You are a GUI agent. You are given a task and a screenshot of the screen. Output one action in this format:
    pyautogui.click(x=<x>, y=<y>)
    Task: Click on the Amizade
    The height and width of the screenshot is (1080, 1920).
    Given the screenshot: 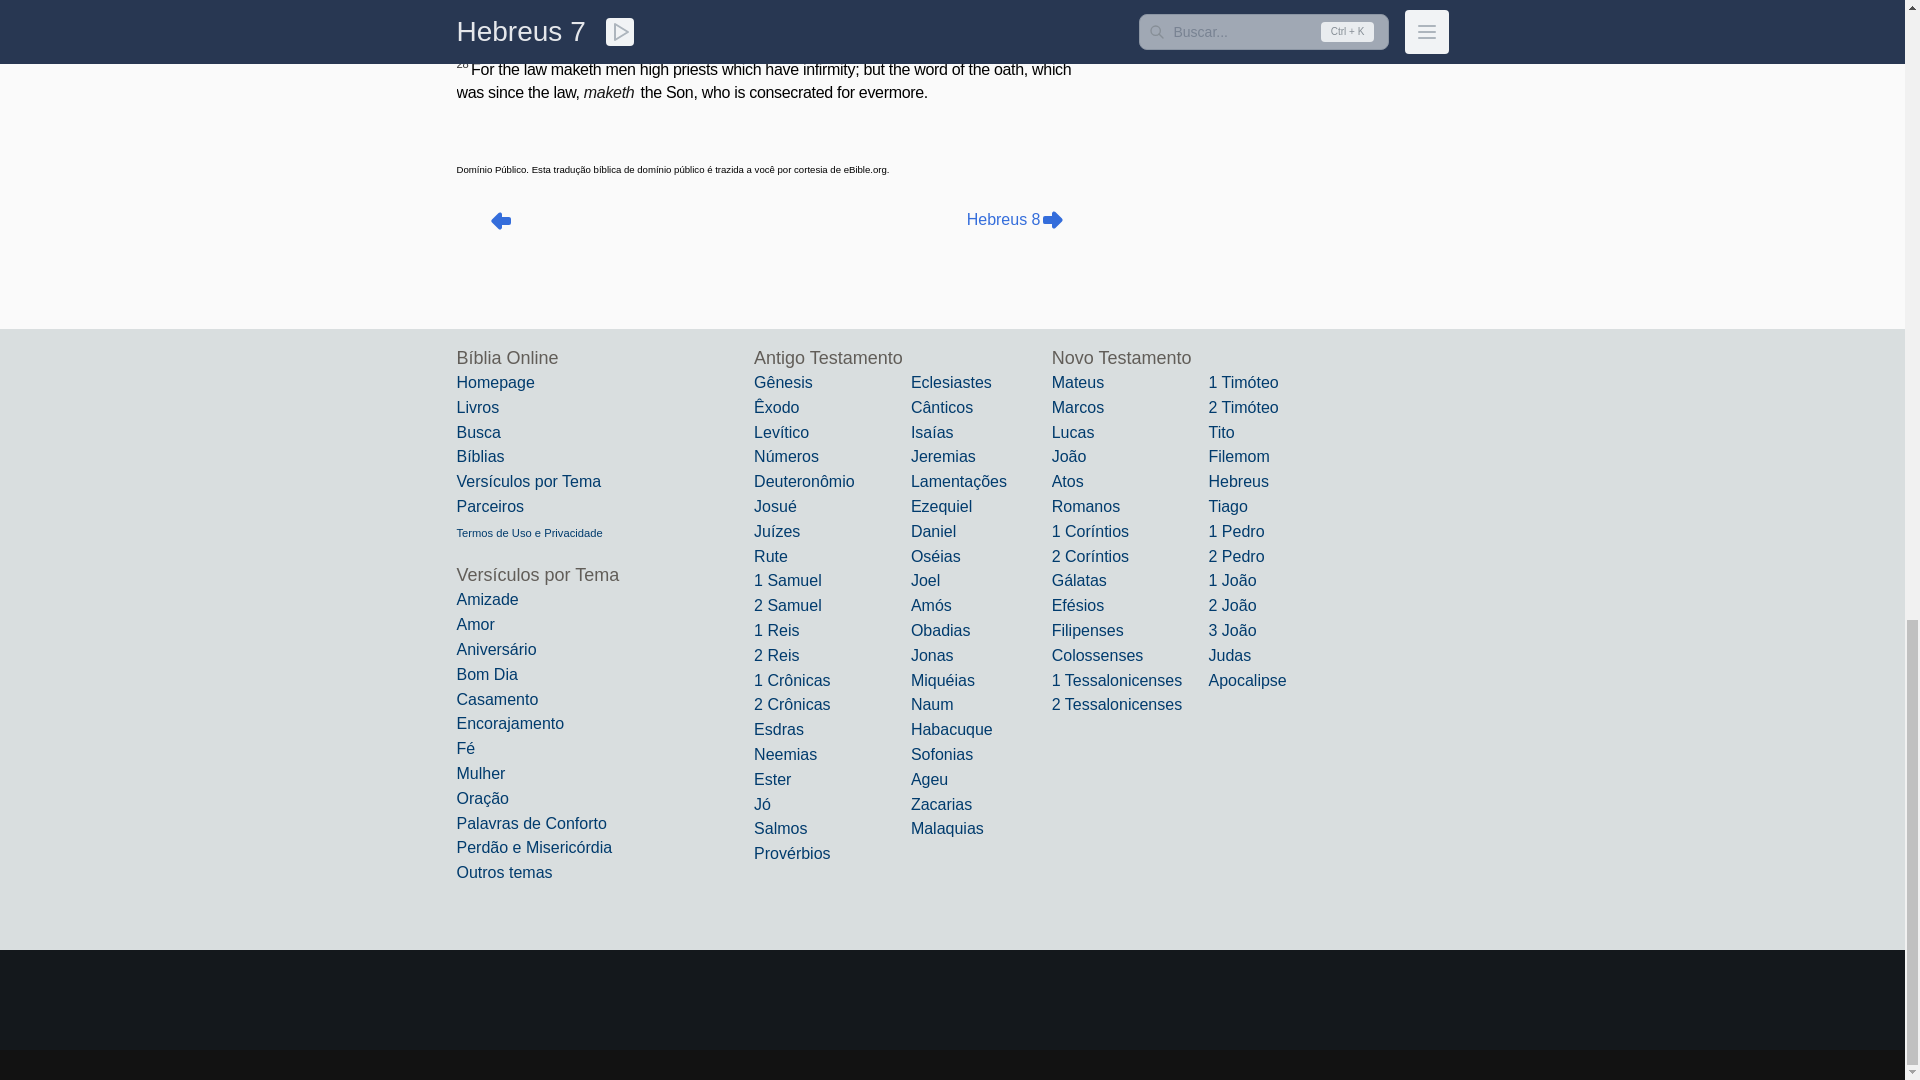 What is the action you would take?
    pyautogui.click(x=487, y=599)
    